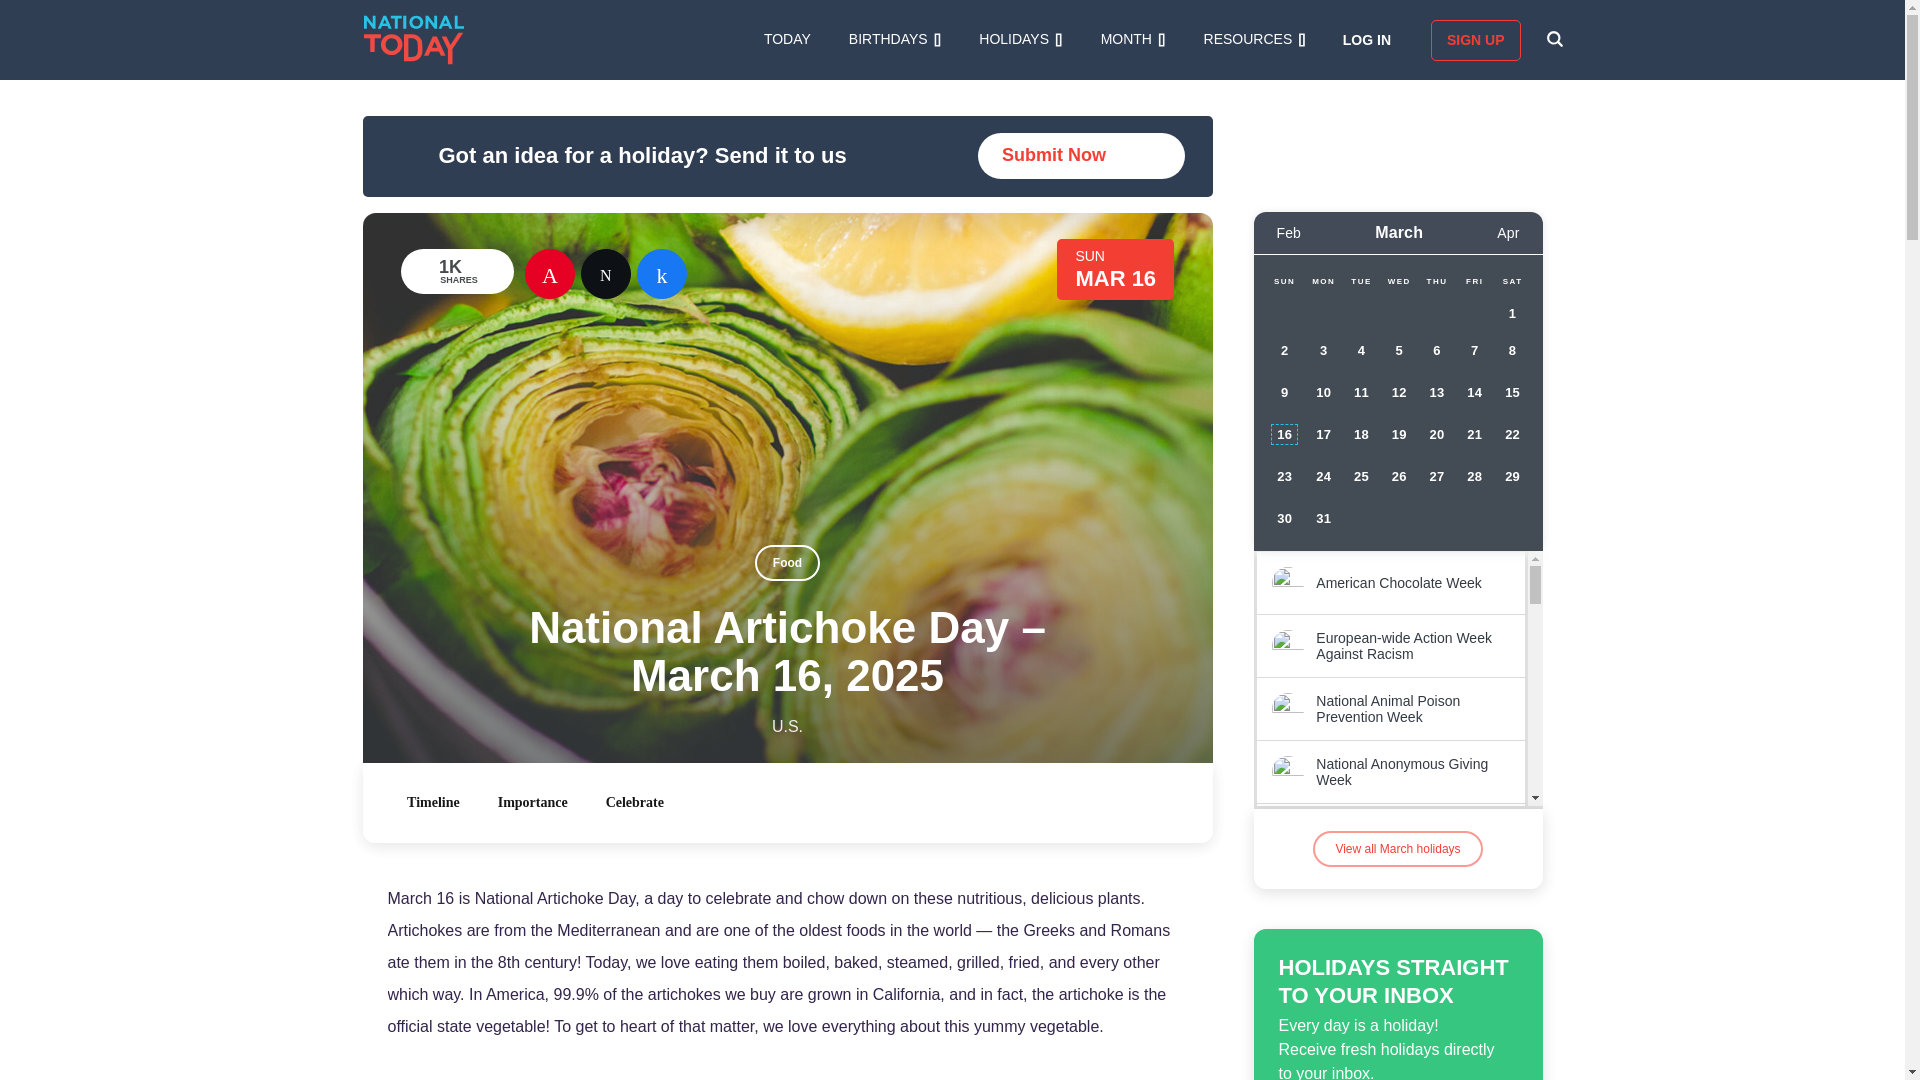 This screenshot has width=1920, height=1080. I want to click on Saturday, so click(1512, 282).